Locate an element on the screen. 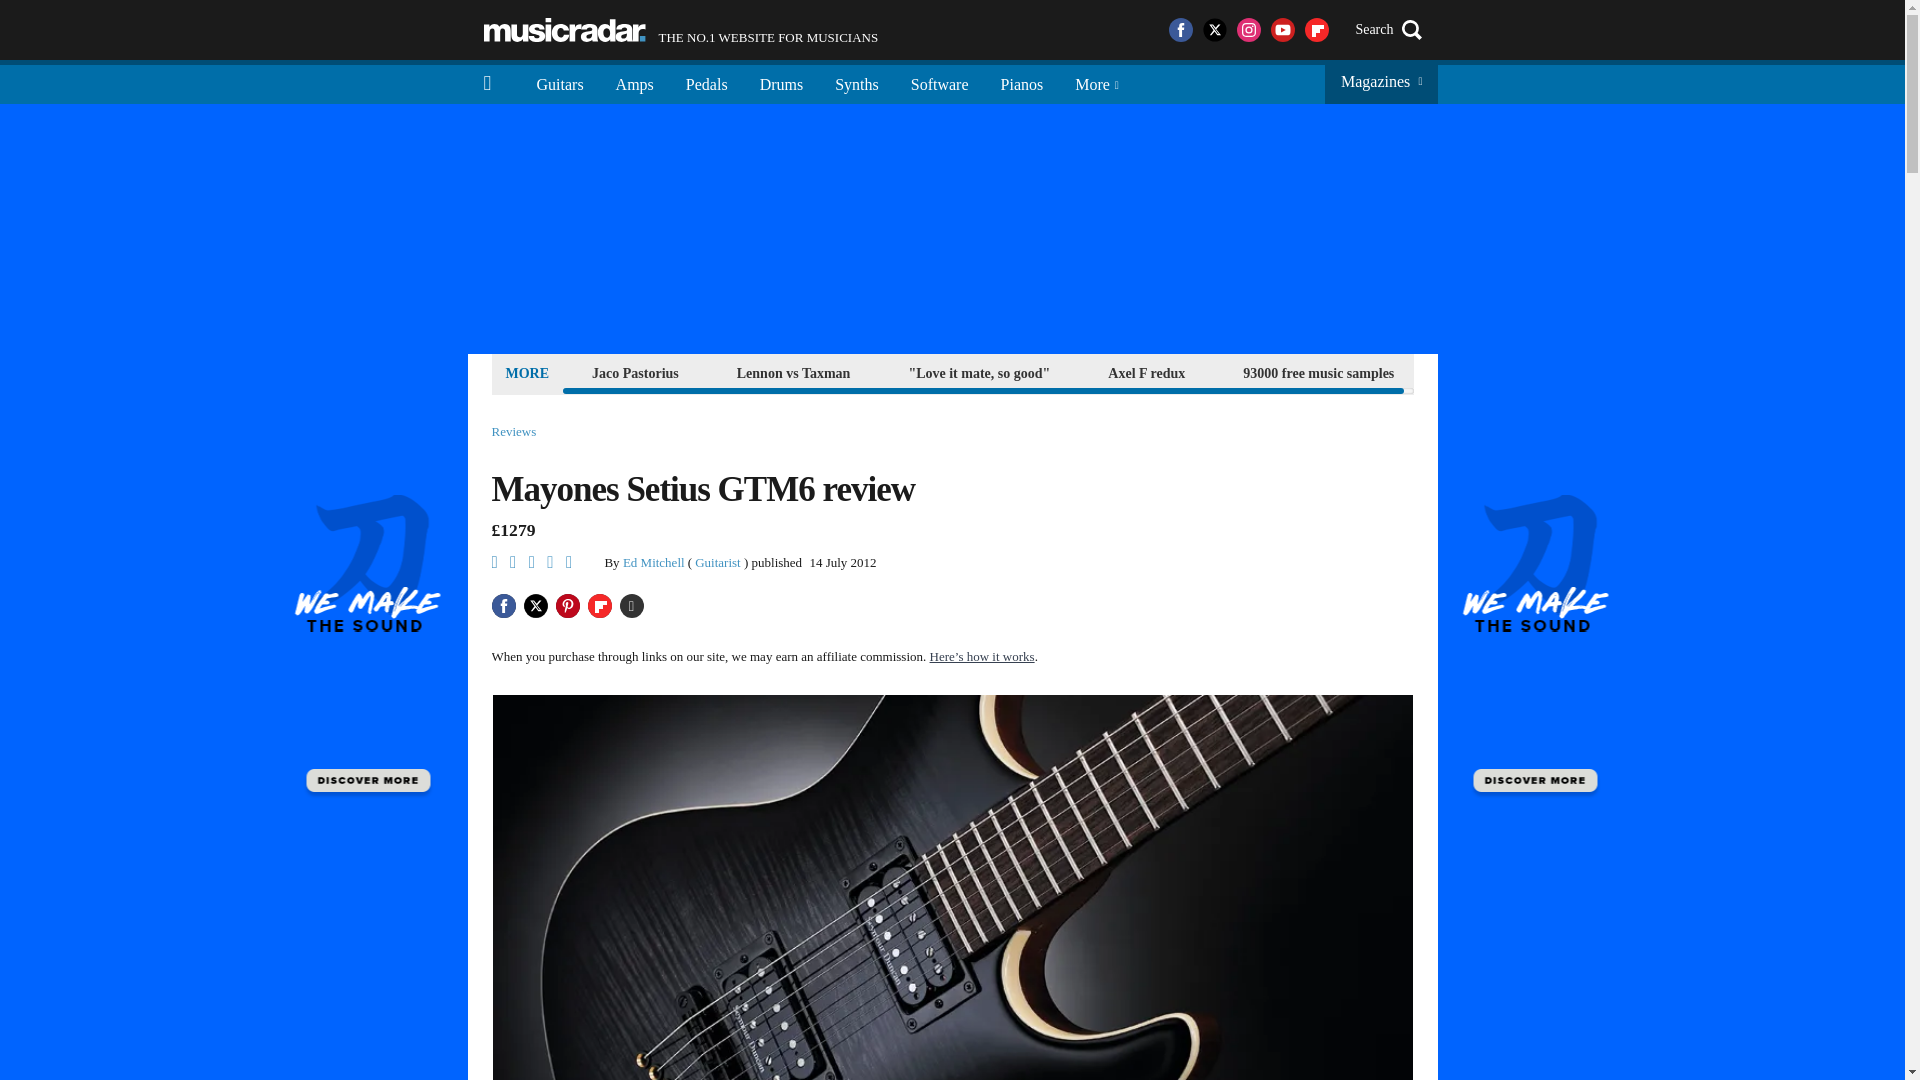 The height and width of the screenshot is (1080, 1920). Axel F redux is located at coordinates (1146, 372).